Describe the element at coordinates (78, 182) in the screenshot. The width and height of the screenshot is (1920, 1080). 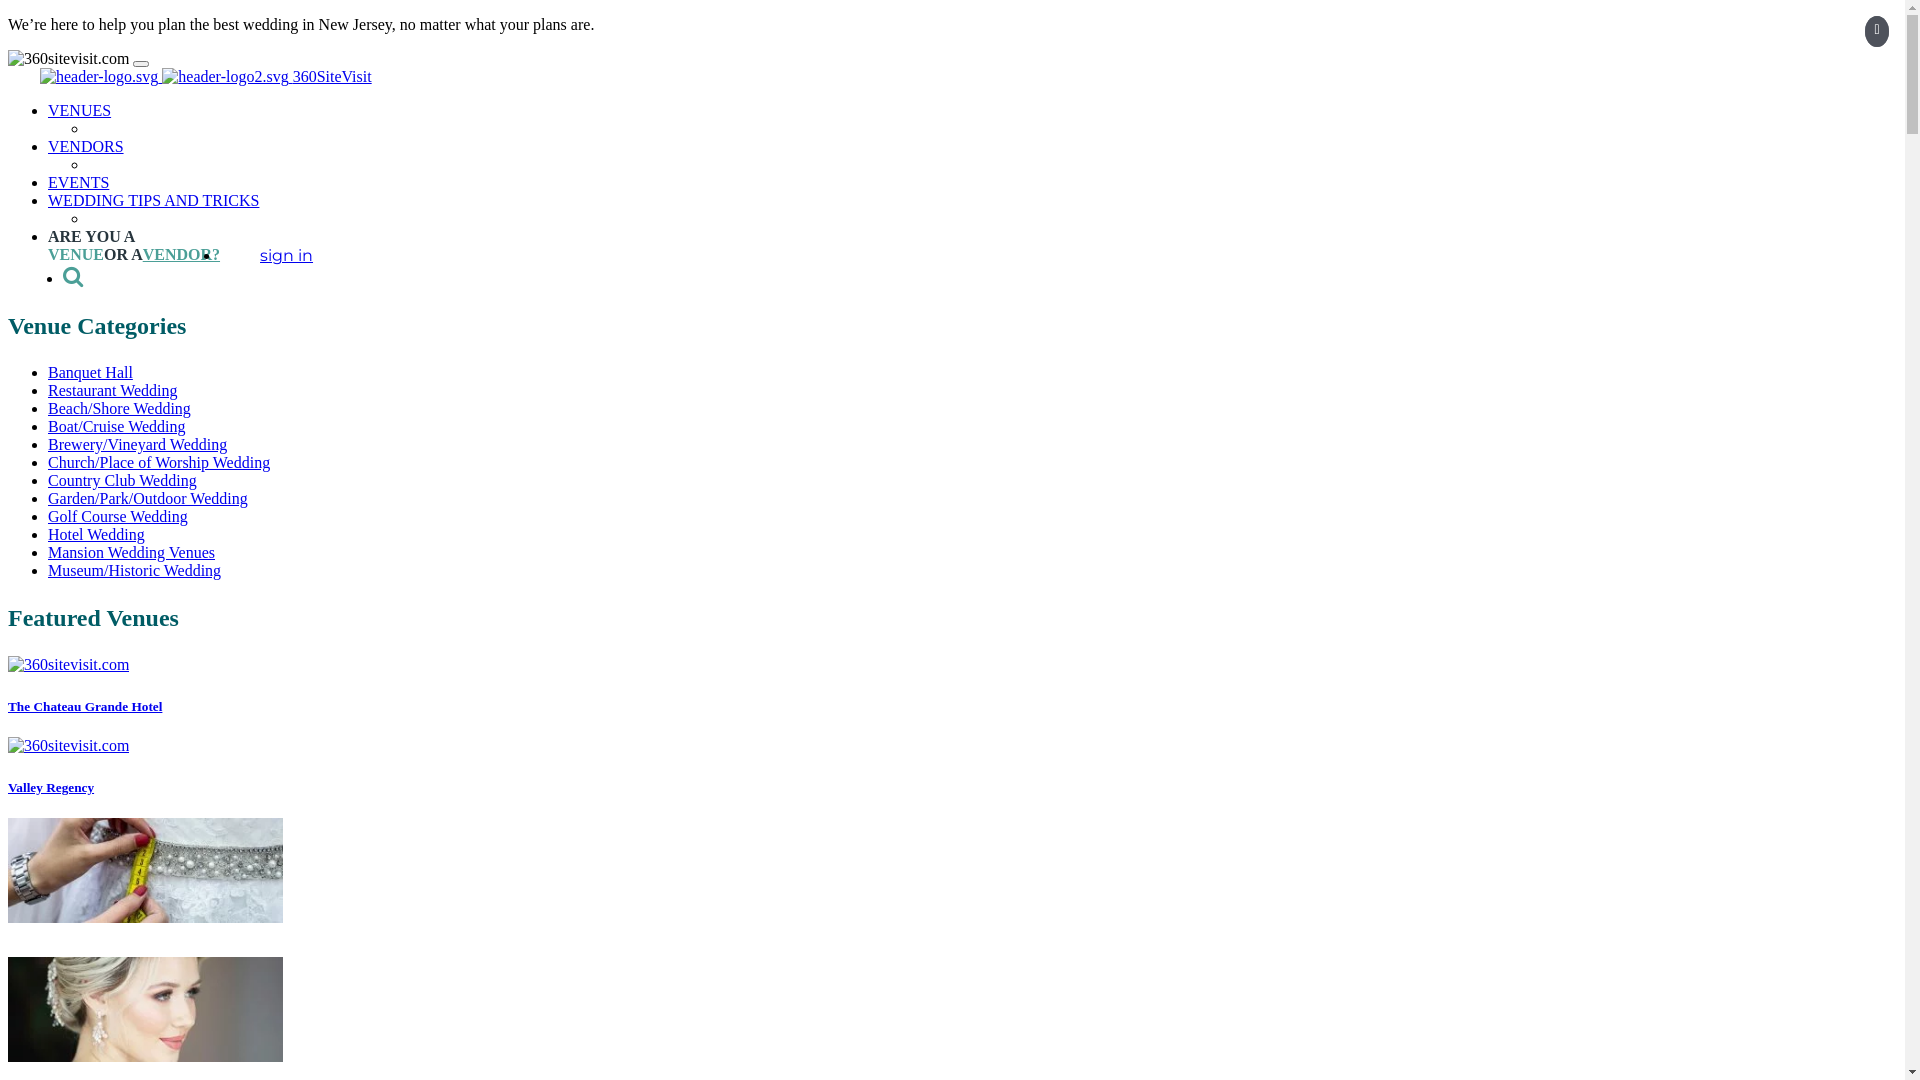
I see `EVENTS` at that location.